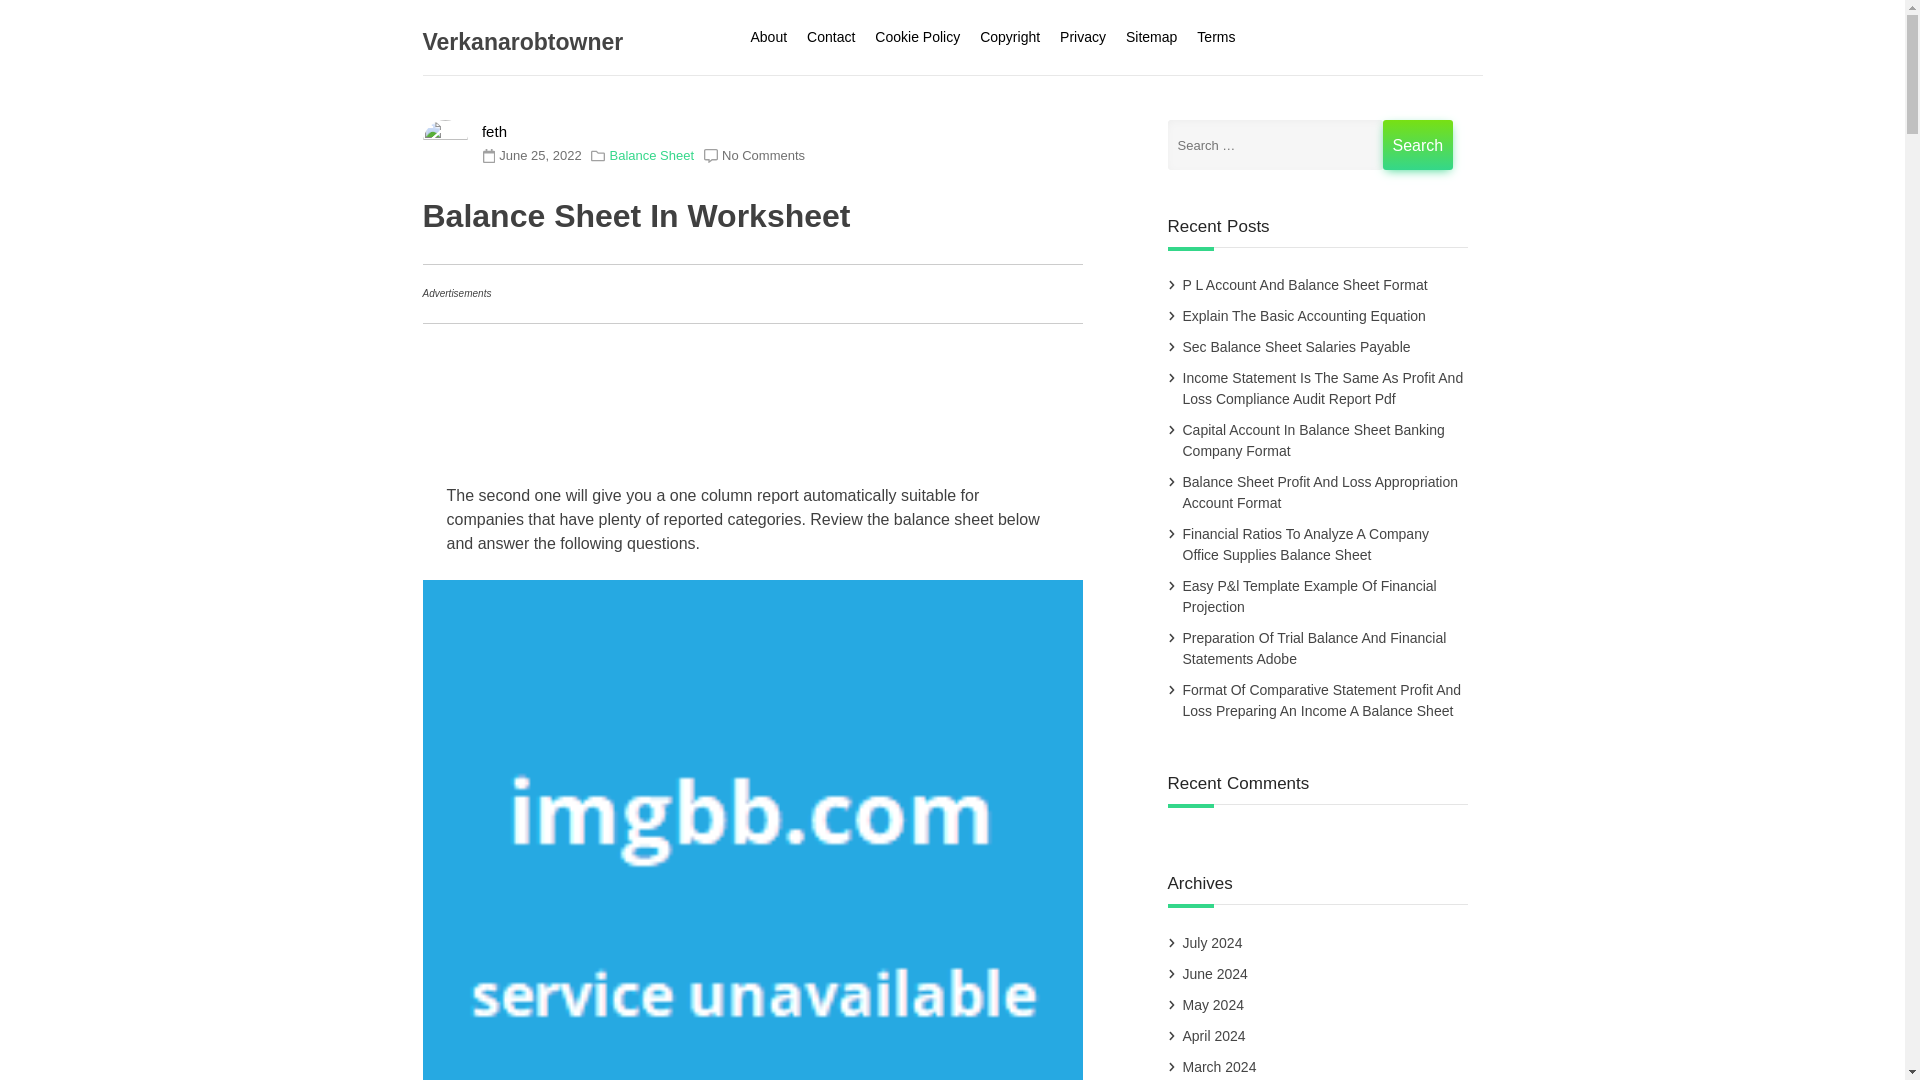 The width and height of the screenshot is (1920, 1080). I want to click on March 2024, so click(1220, 1066).